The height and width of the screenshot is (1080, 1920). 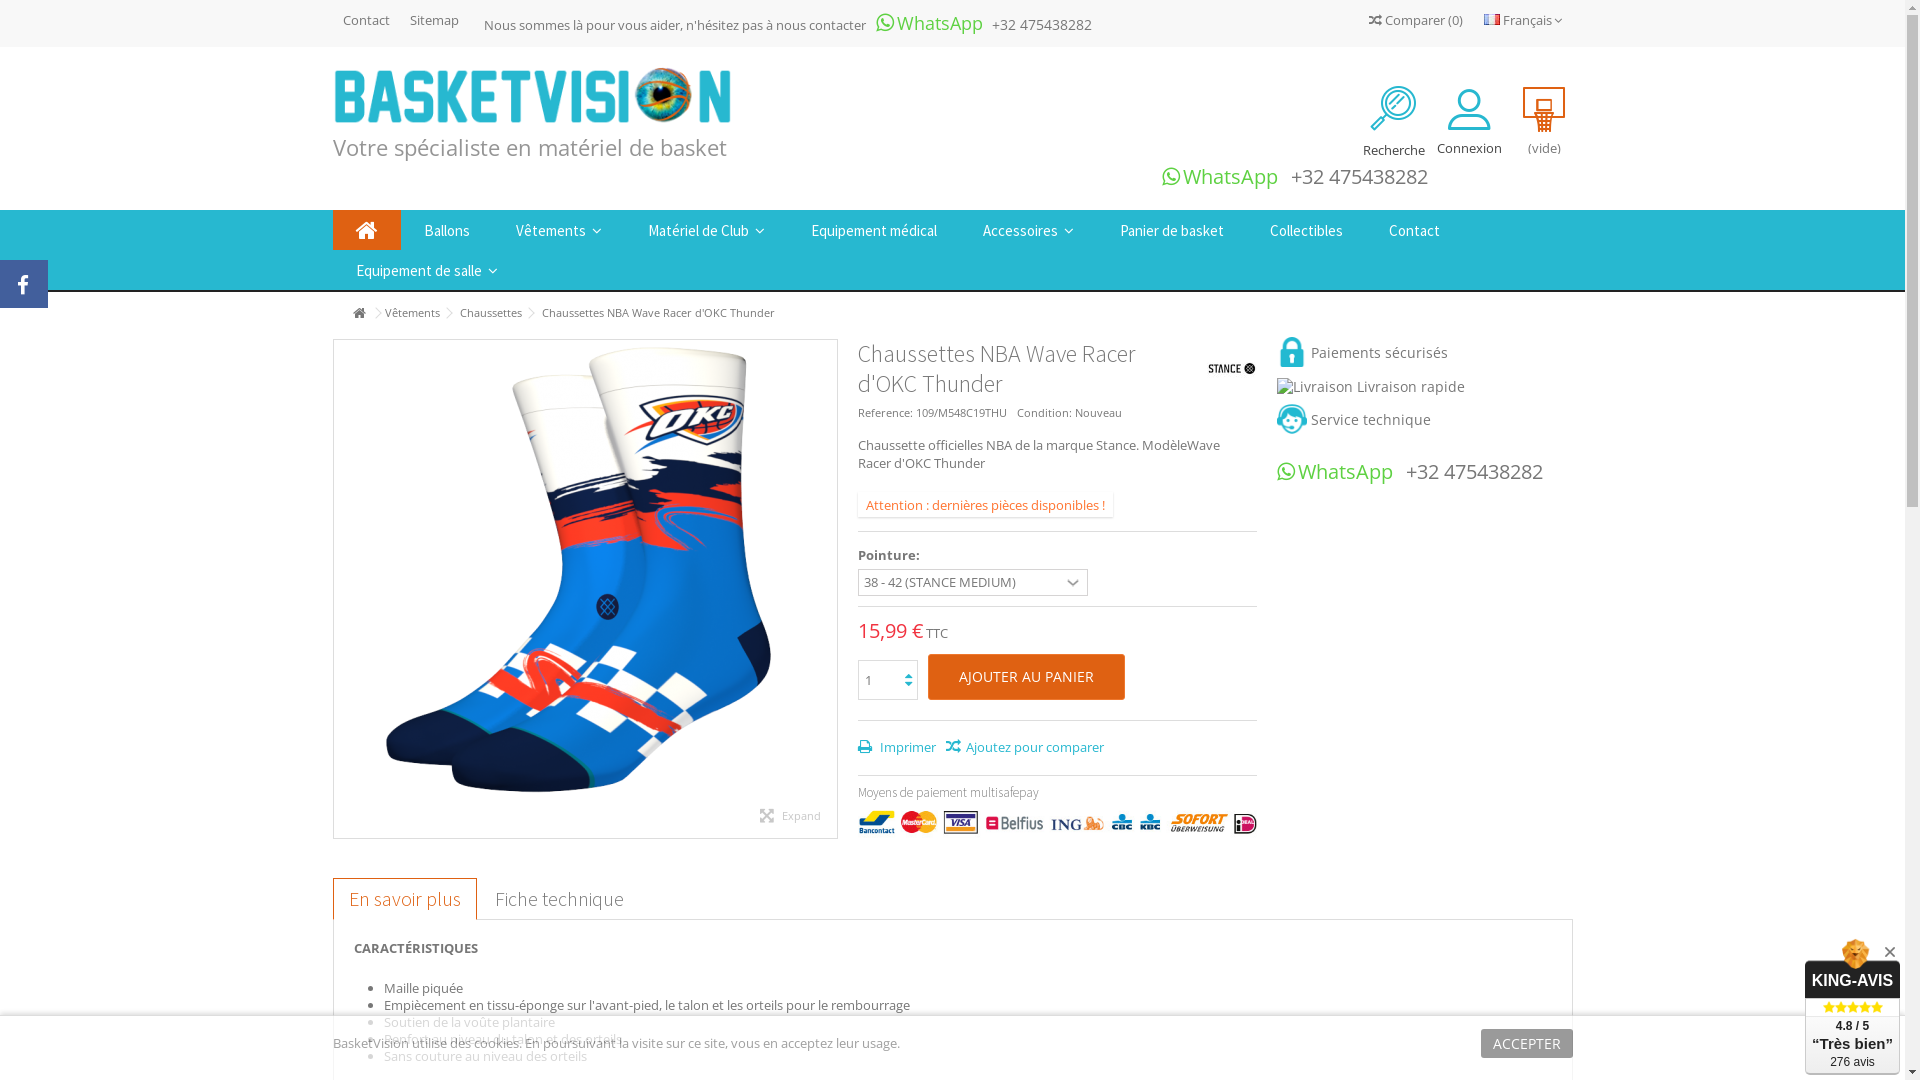 I want to click on WhatsApp +32 475438282, so click(x=1410, y=473).